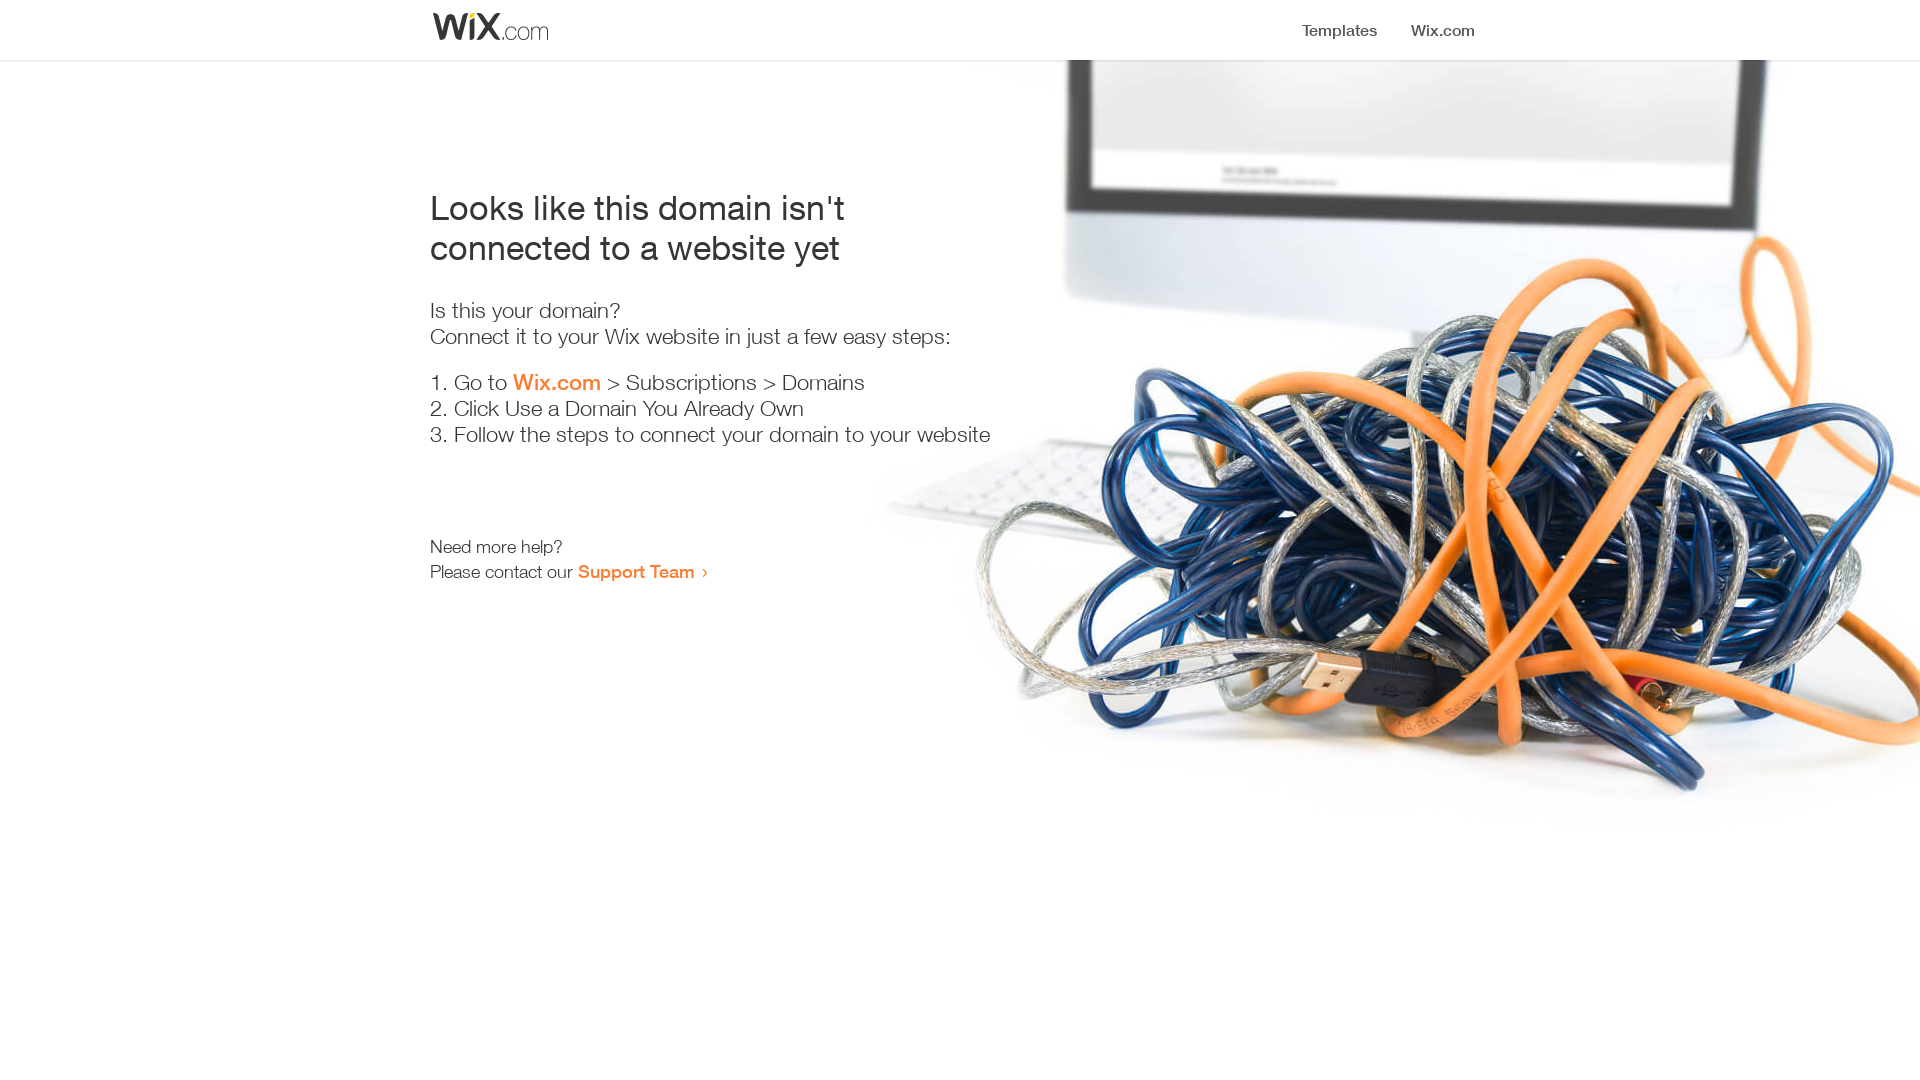 Image resolution: width=1920 pixels, height=1080 pixels. Describe the element at coordinates (636, 571) in the screenshot. I see `Support Team` at that location.